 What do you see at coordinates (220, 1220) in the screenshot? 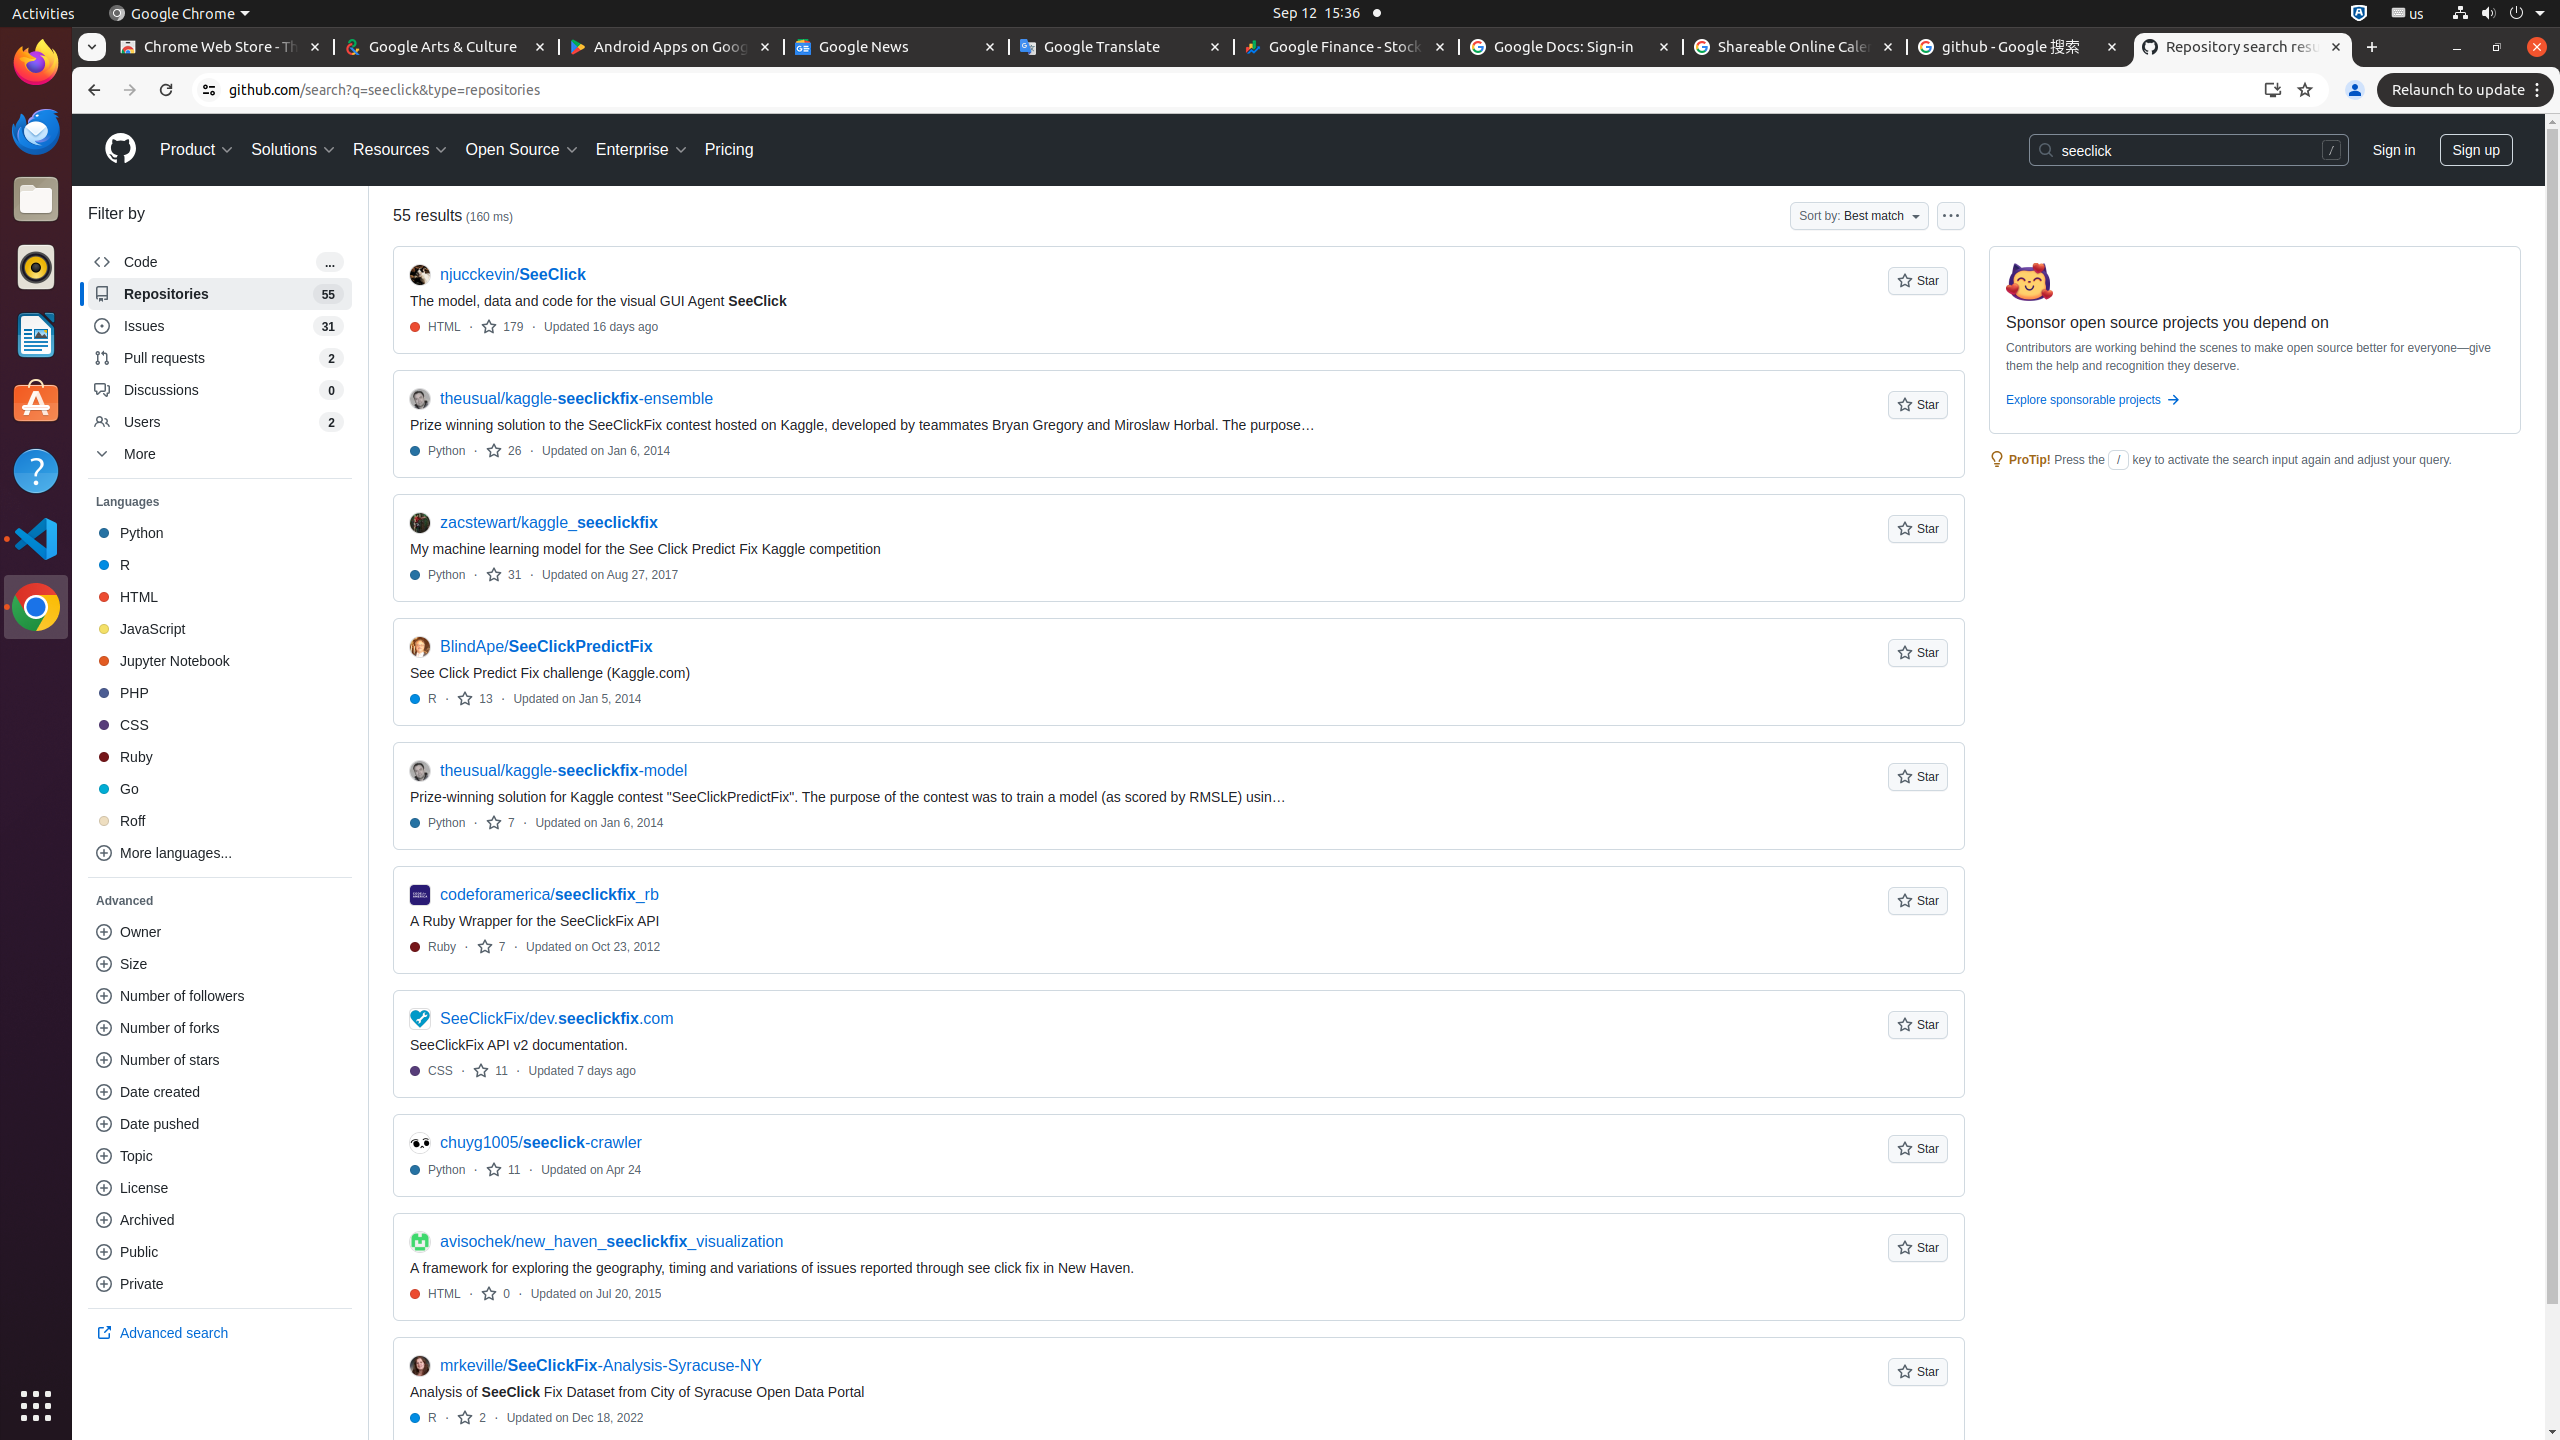
I see `‎Archived‎` at bounding box center [220, 1220].